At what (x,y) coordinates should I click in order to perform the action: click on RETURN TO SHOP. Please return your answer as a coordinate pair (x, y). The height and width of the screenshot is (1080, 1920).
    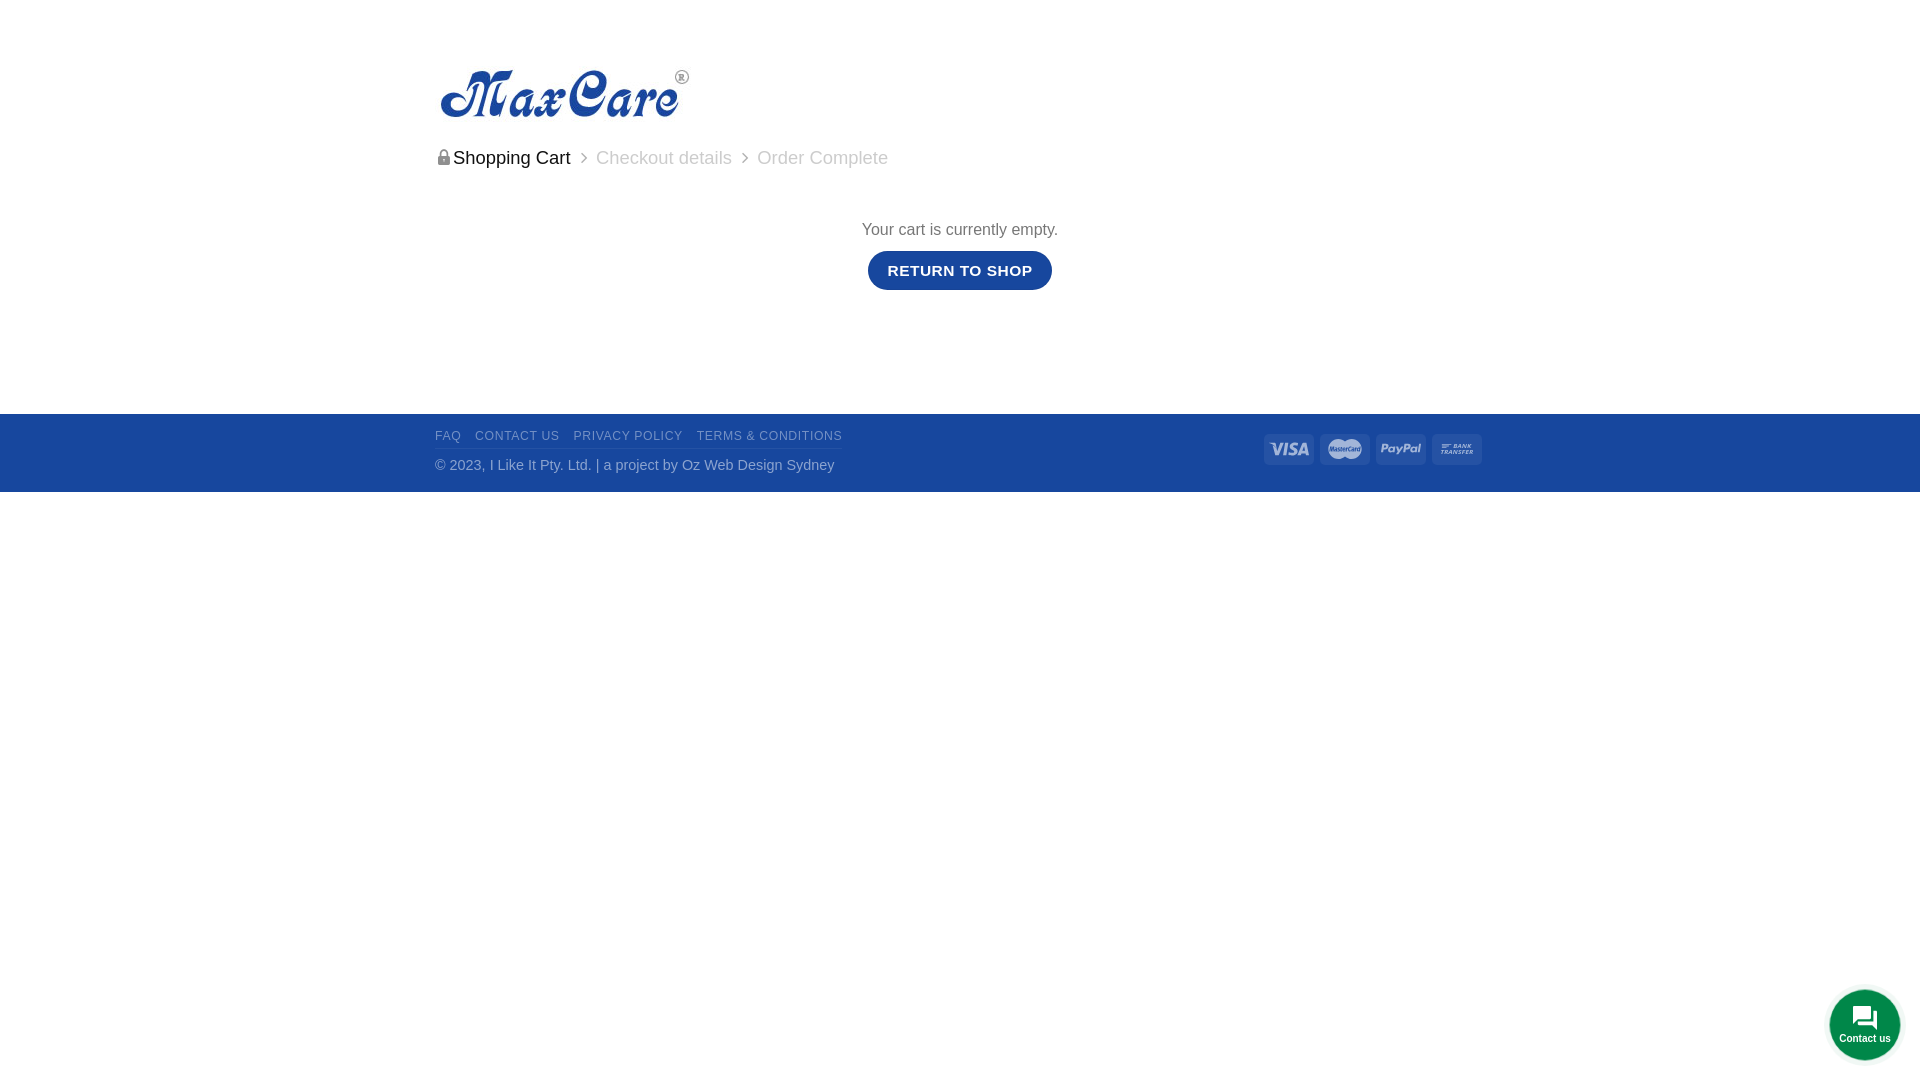
    Looking at the image, I should click on (960, 270).